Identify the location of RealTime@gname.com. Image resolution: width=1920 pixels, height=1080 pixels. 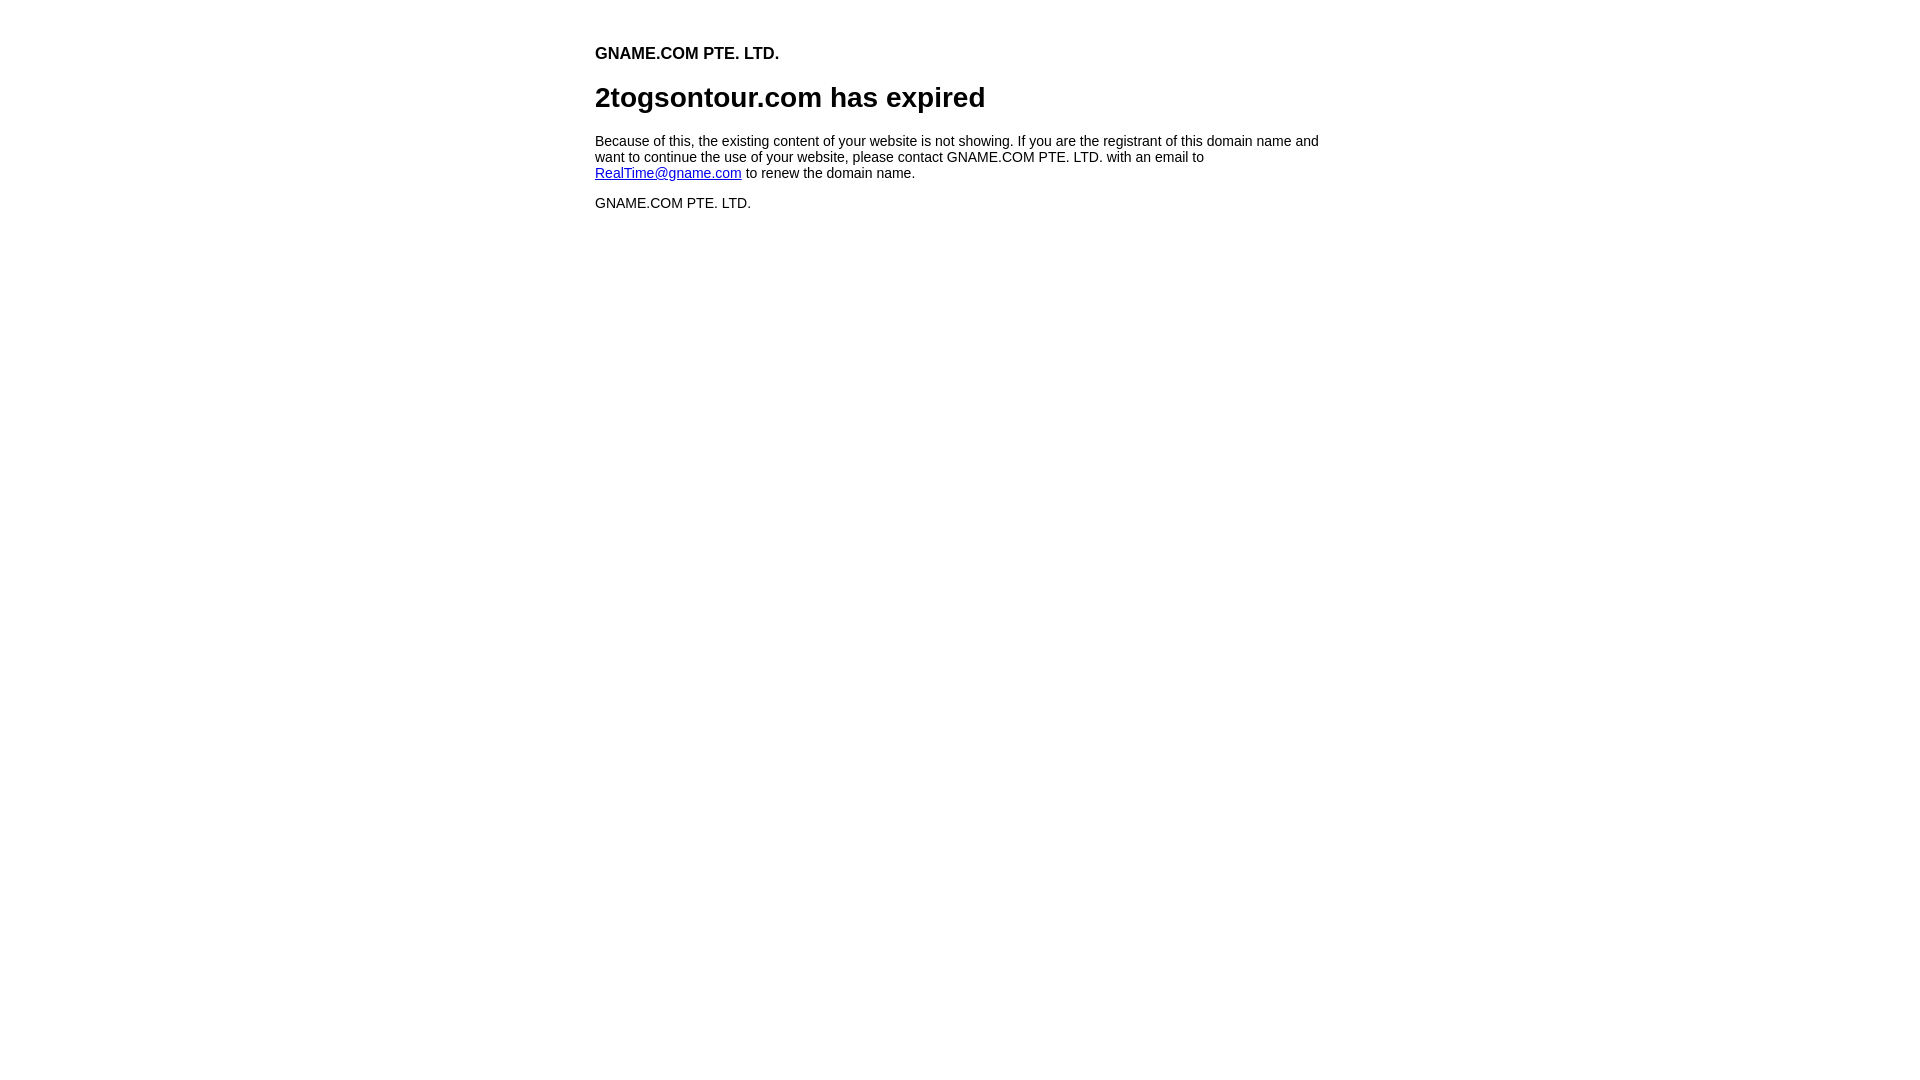
(668, 173).